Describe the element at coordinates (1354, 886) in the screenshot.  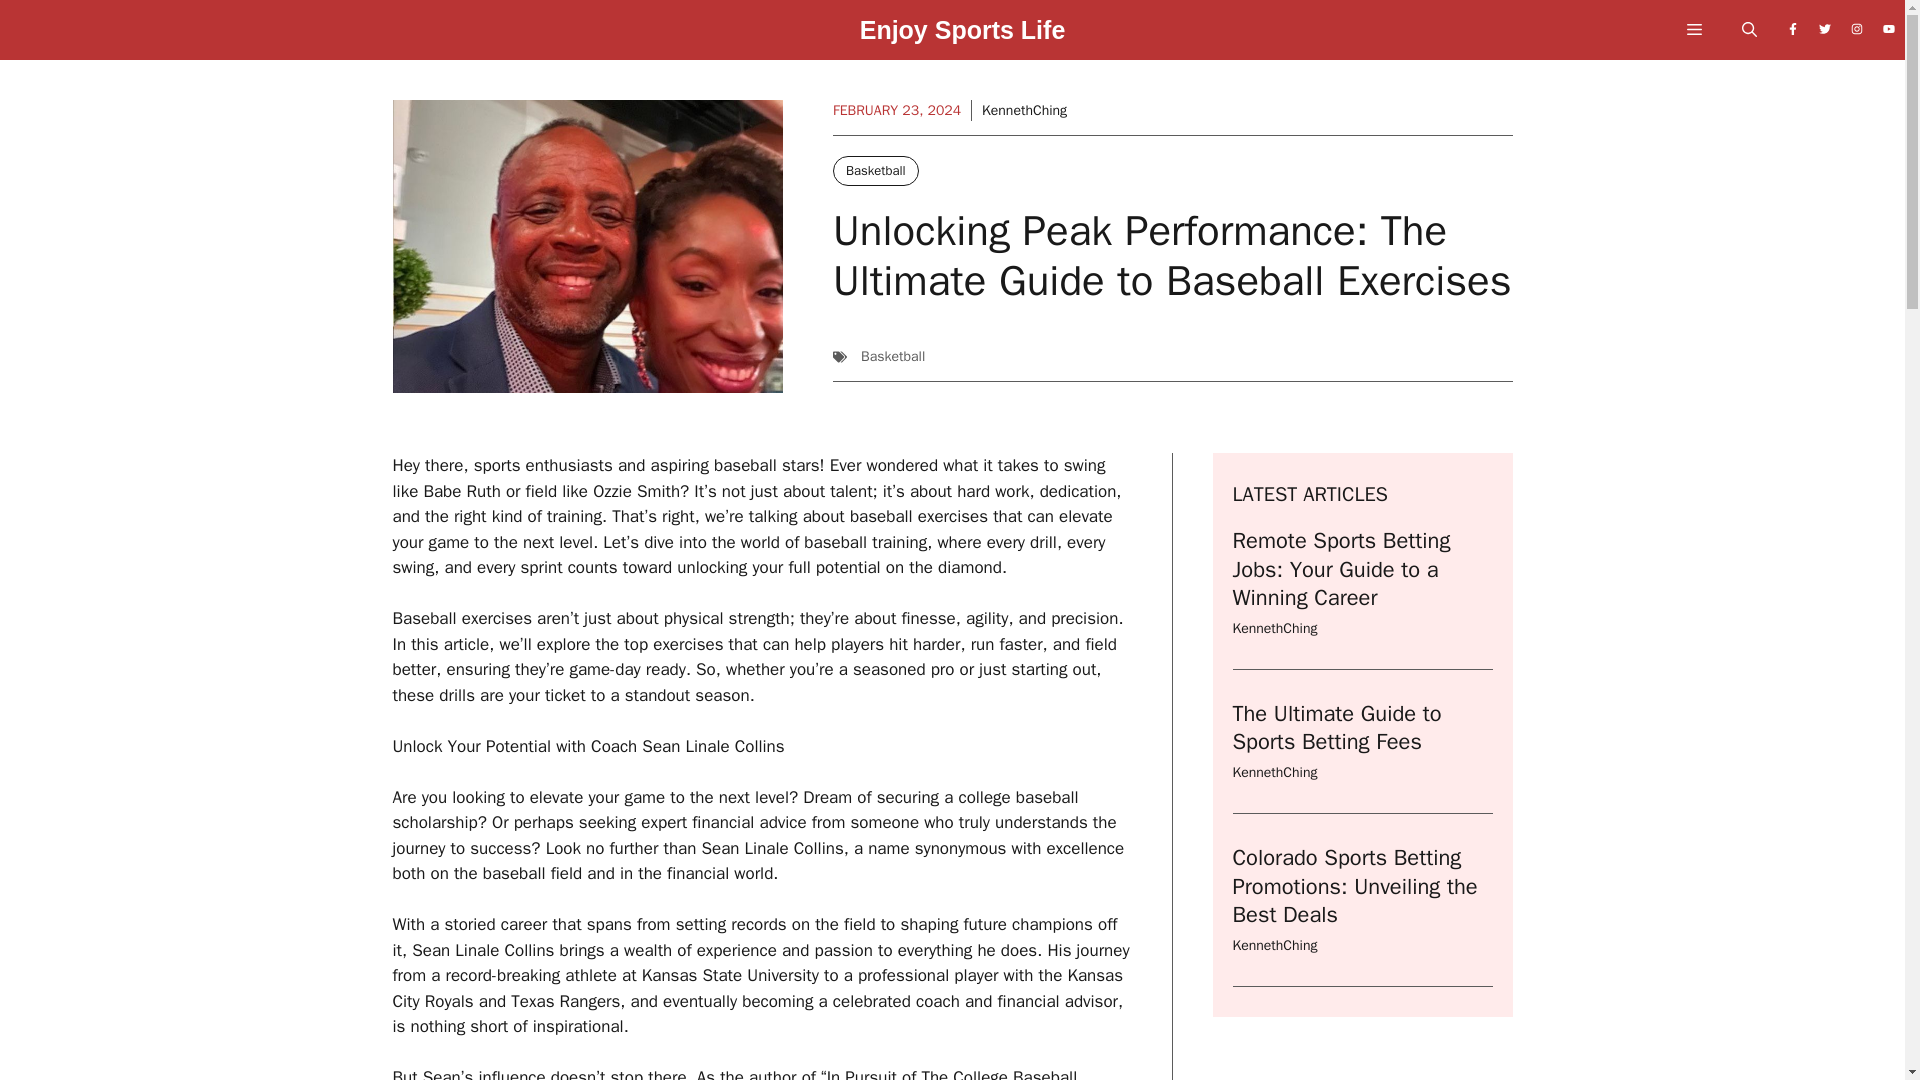
I see `Colorado Sports Betting Promotions: Unveiling the Best Deals` at that location.